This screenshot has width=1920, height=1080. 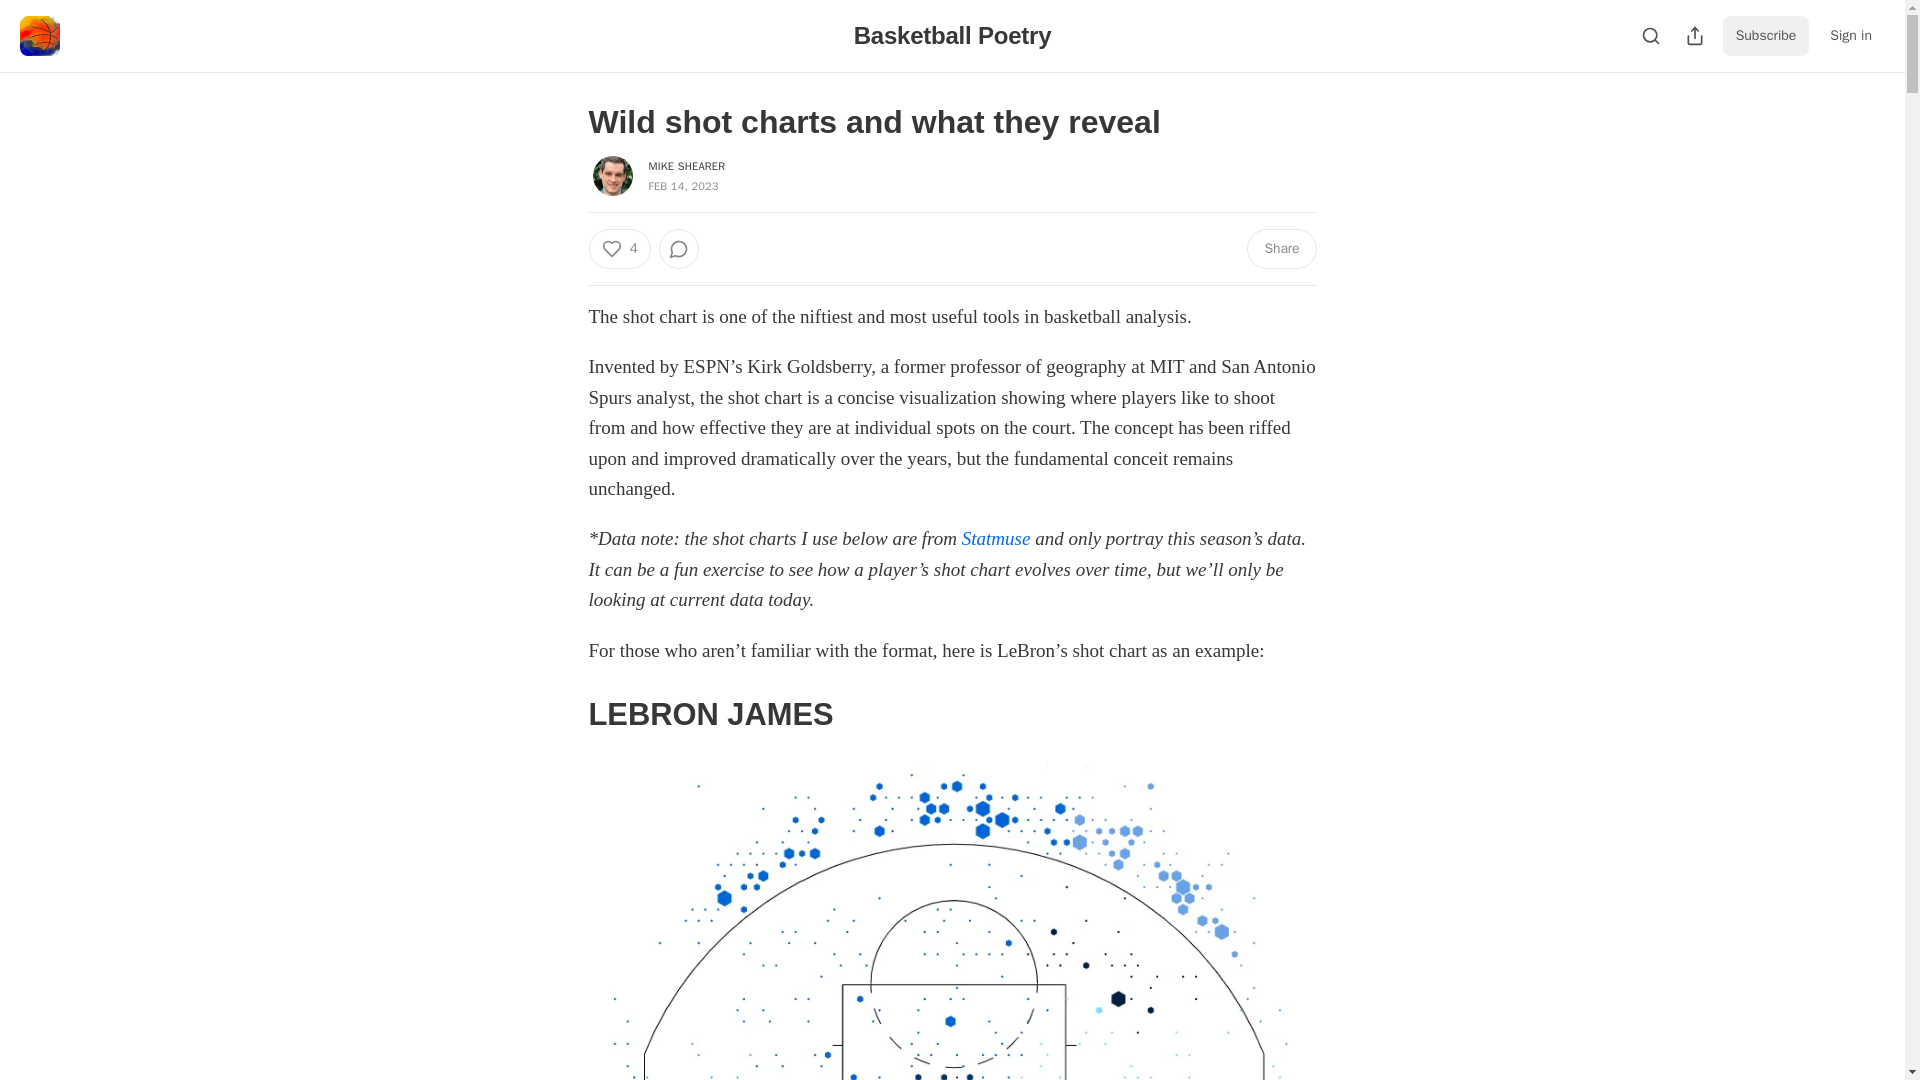 I want to click on Basketball Poetry, so click(x=953, y=34).